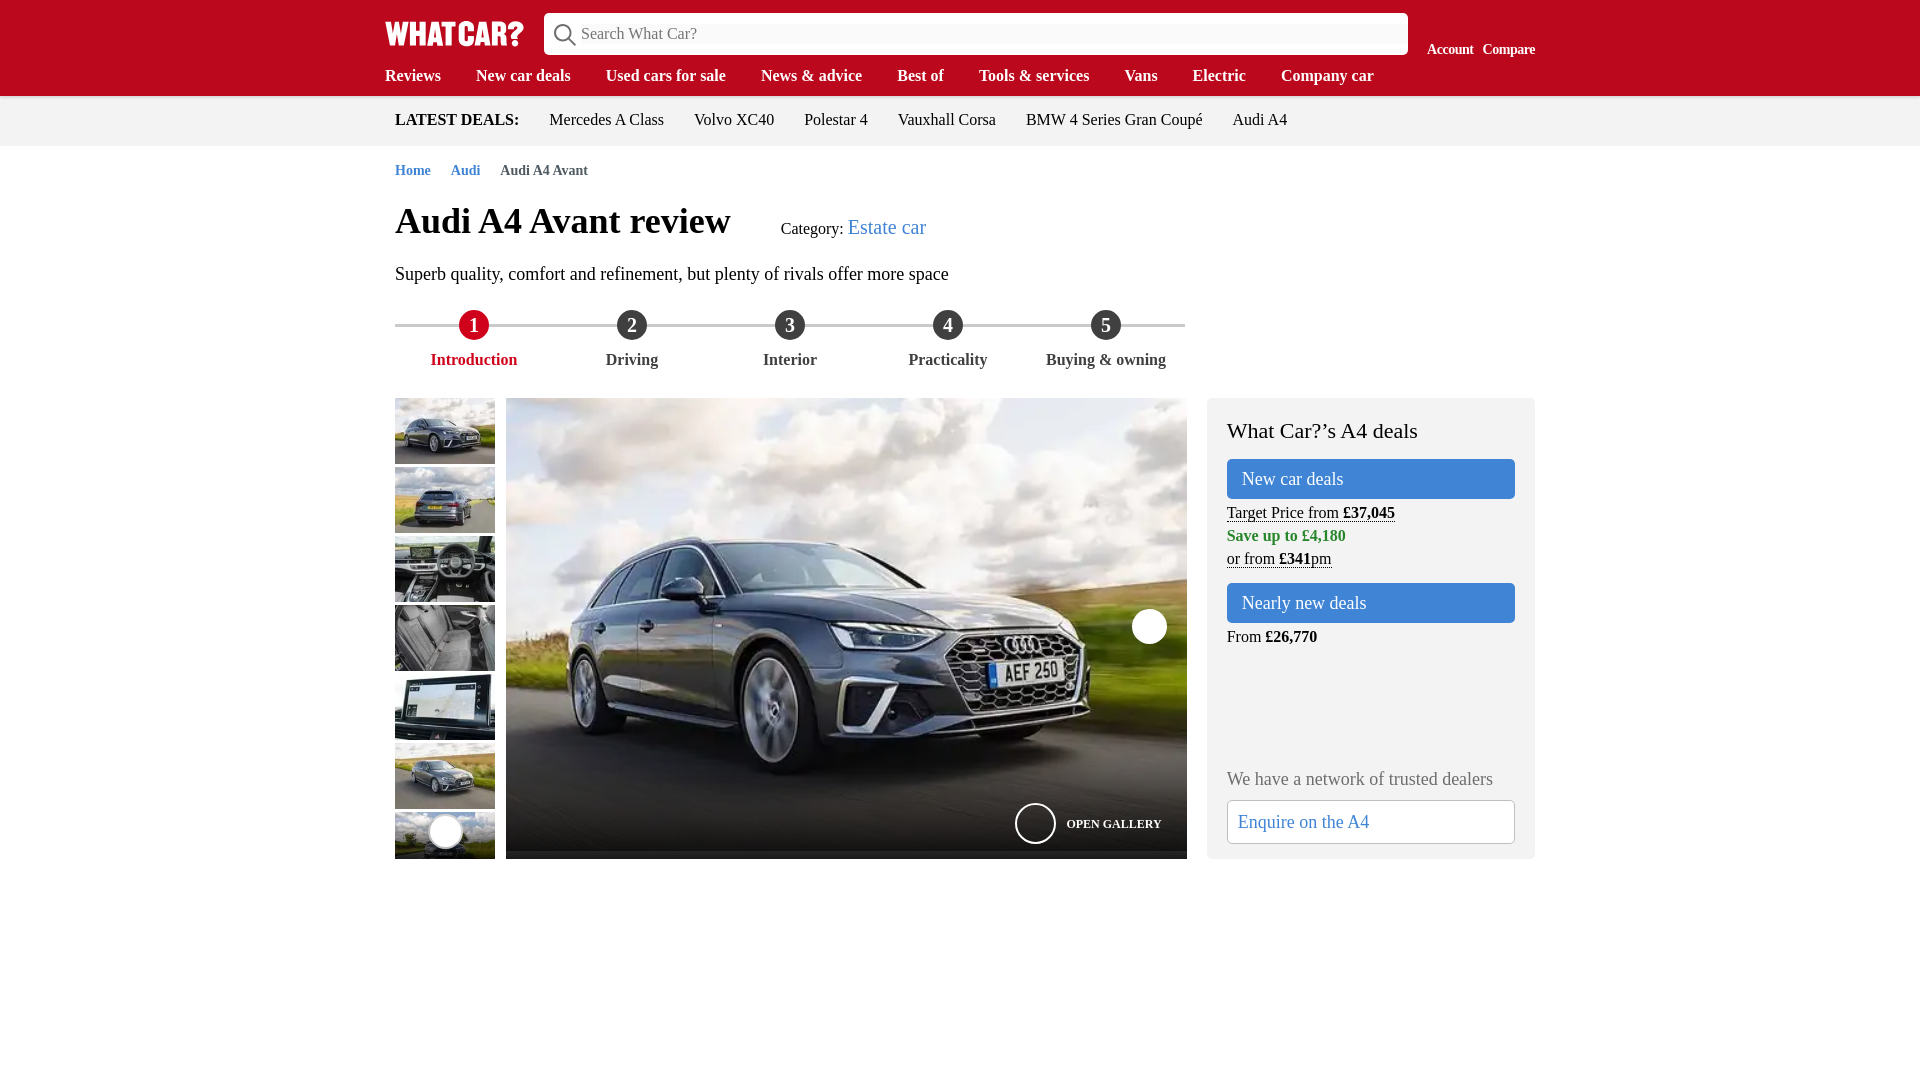  What do you see at coordinates (1228, 76) in the screenshot?
I see `Electric` at bounding box center [1228, 76].